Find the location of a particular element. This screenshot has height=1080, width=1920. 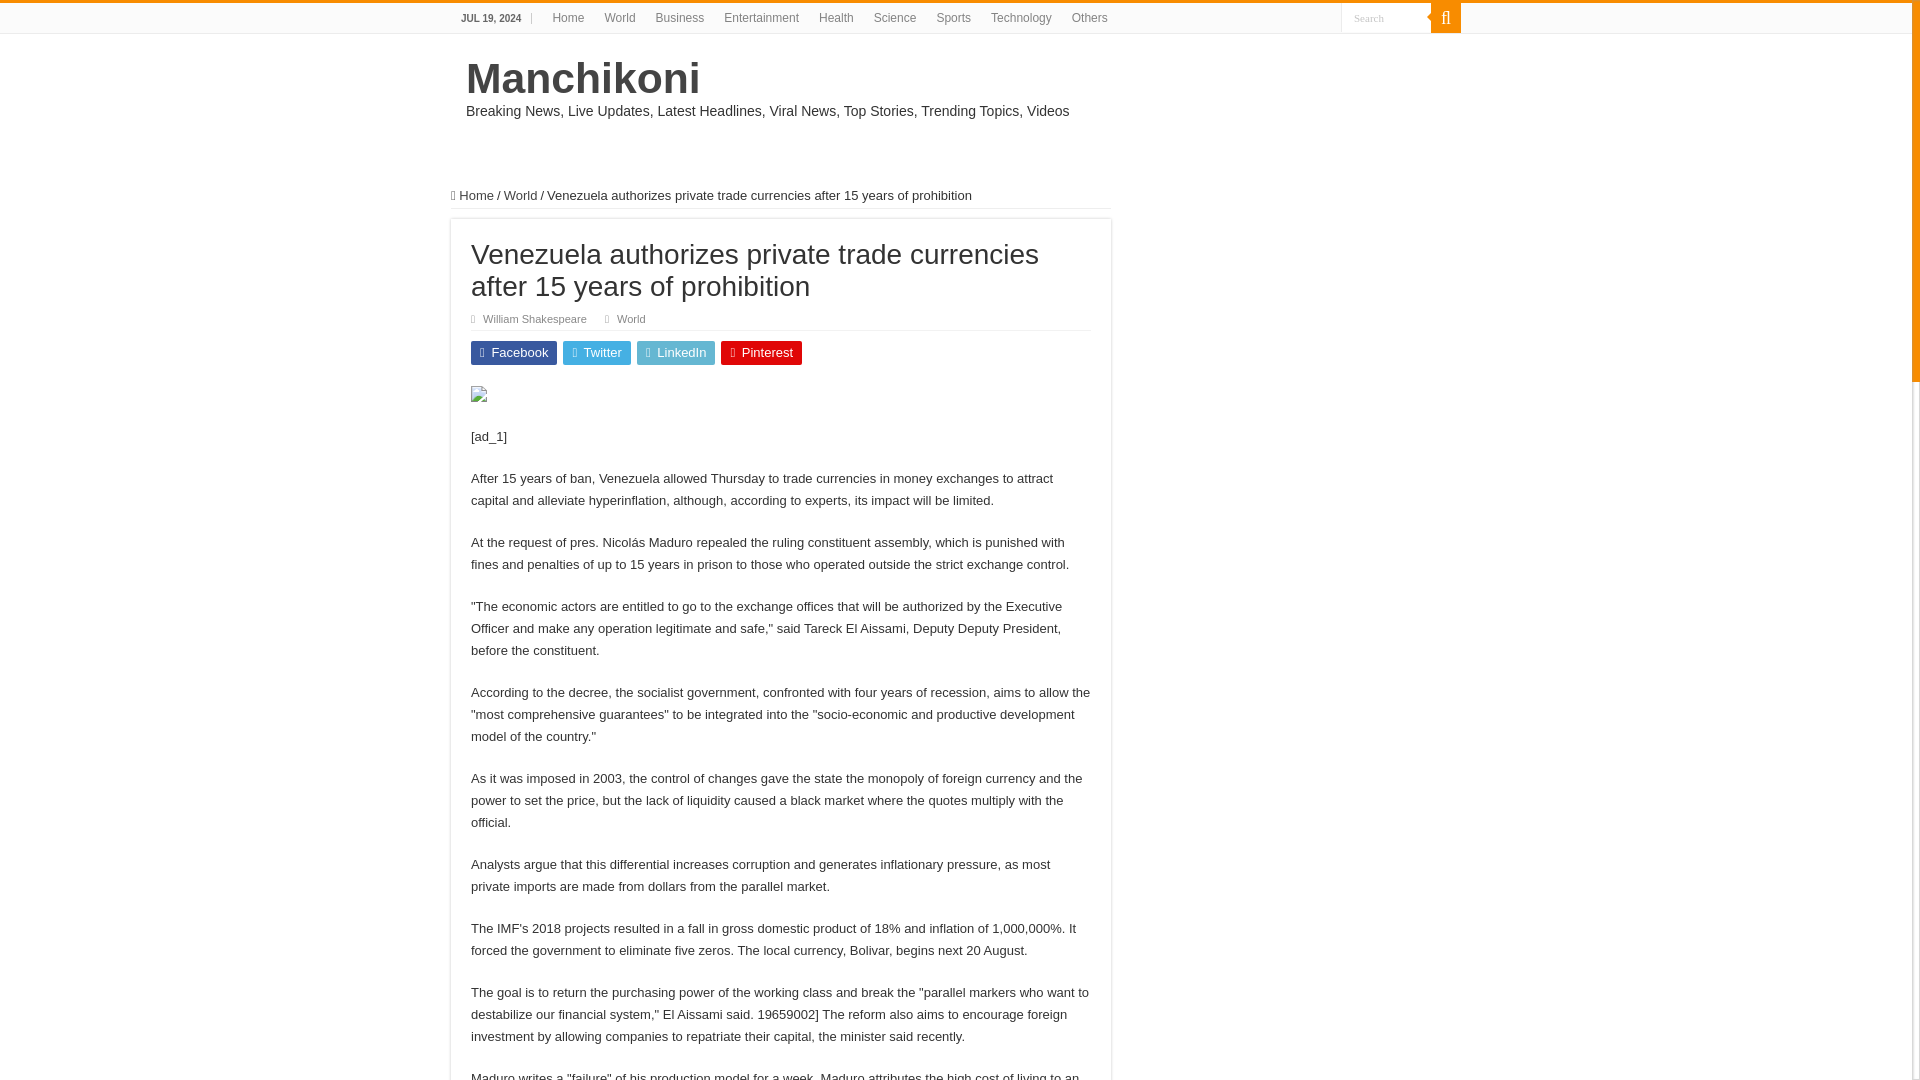

Pinterest is located at coordinates (762, 353).